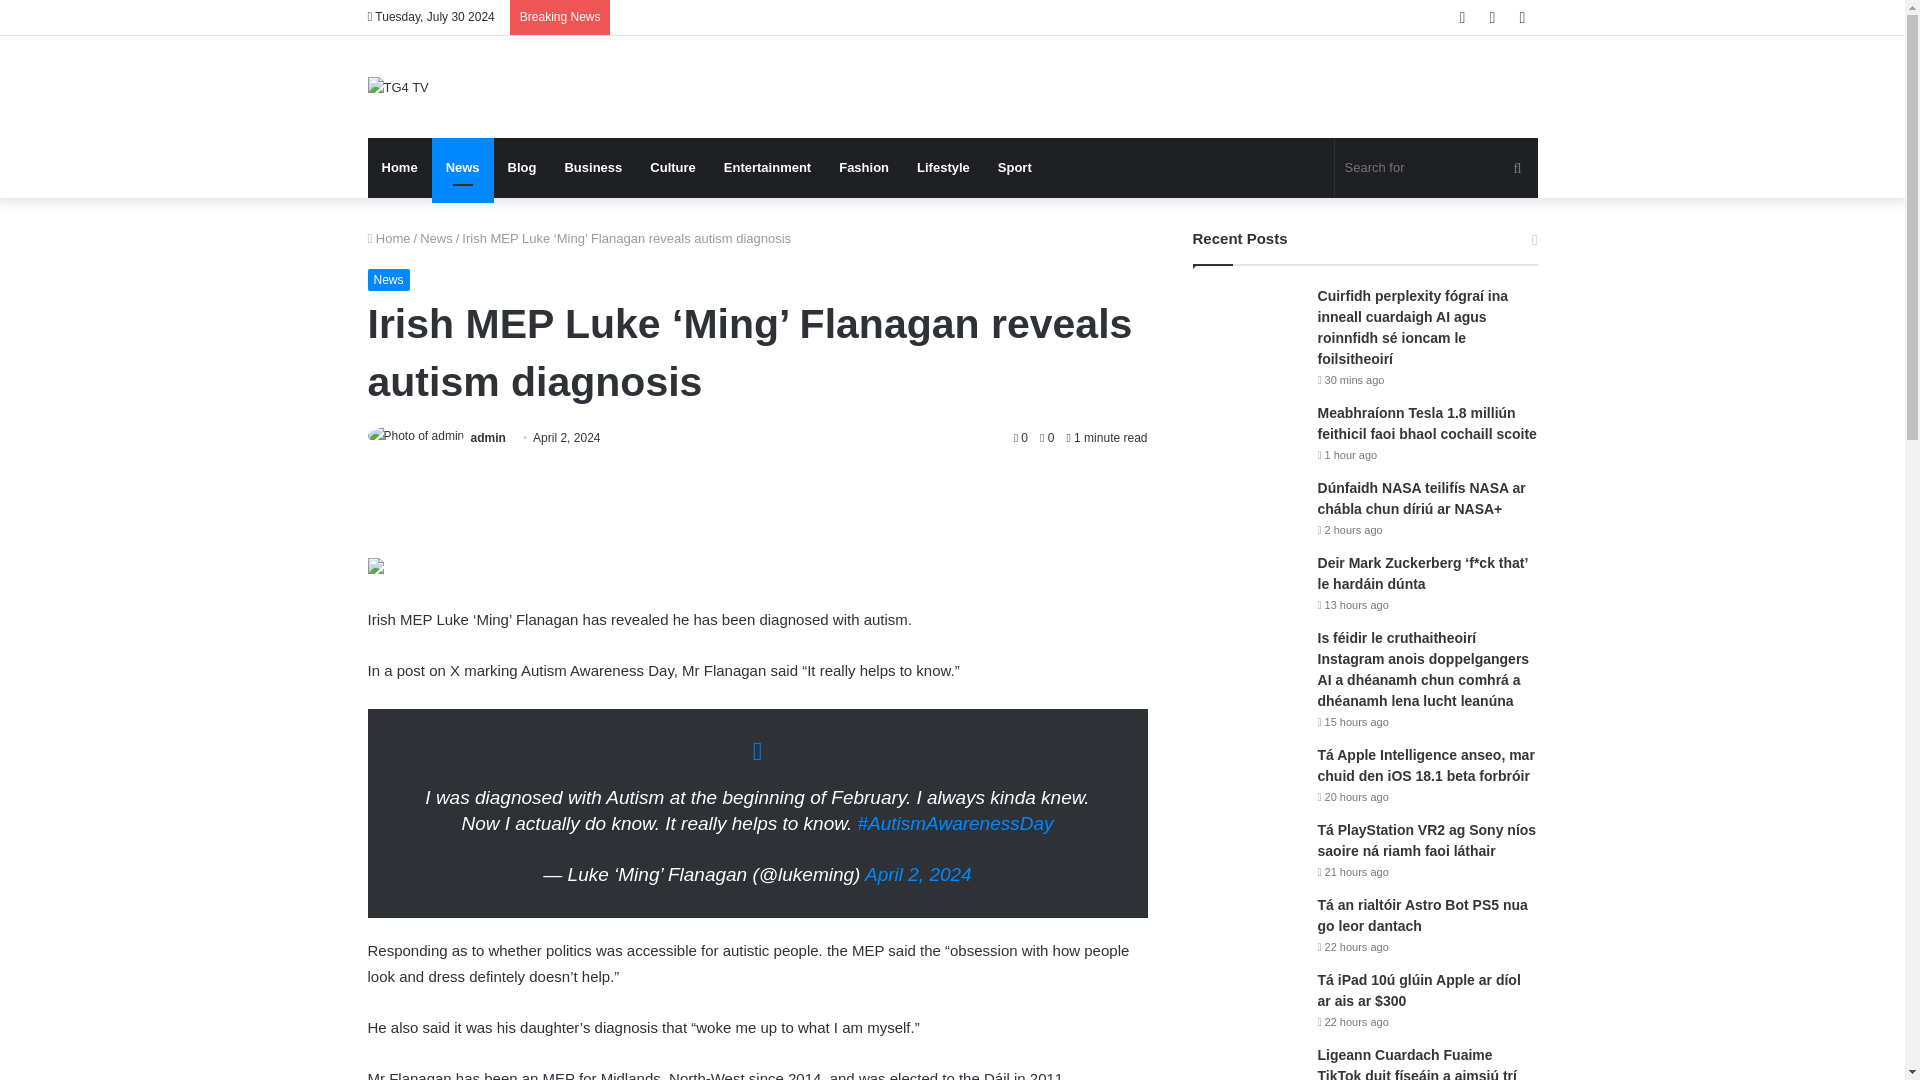 The height and width of the screenshot is (1080, 1920). I want to click on Home, so click(389, 238).